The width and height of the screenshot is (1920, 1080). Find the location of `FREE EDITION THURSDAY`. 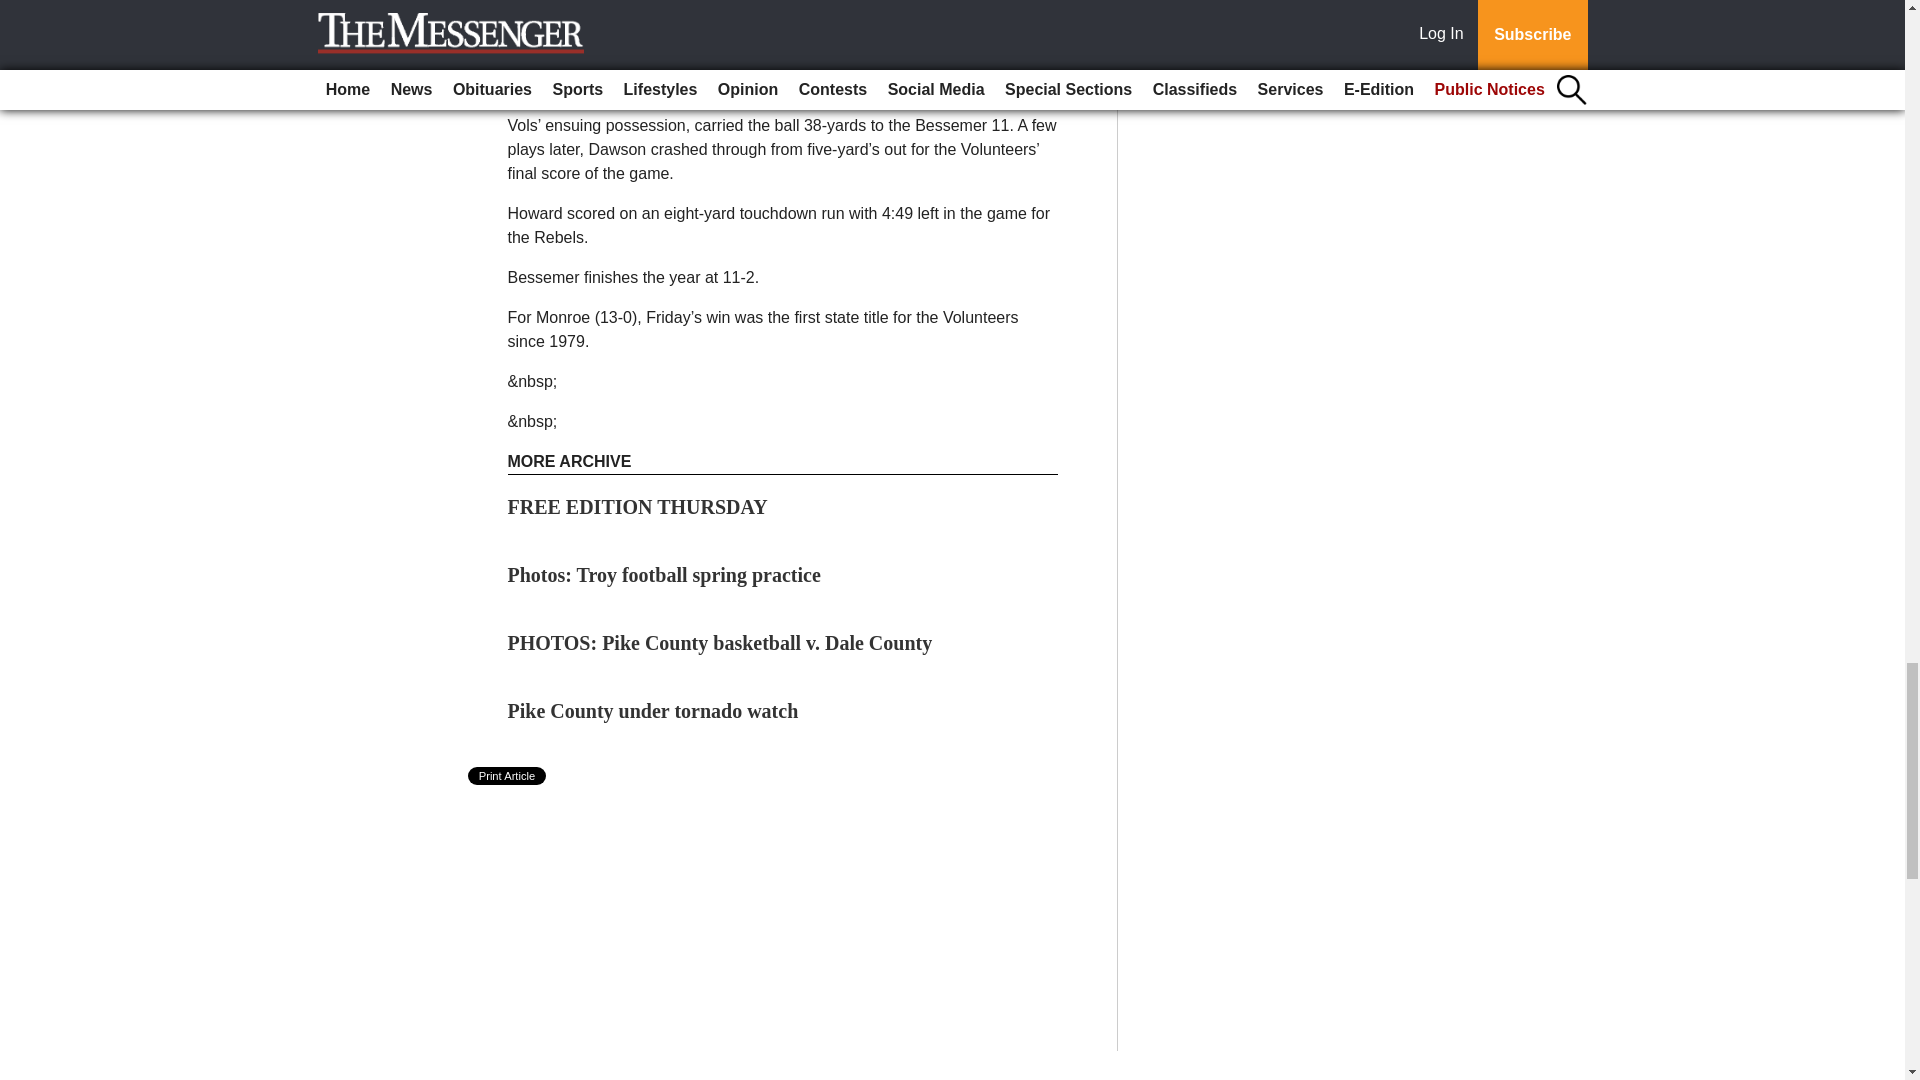

FREE EDITION THURSDAY is located at coordinates (638, 506).